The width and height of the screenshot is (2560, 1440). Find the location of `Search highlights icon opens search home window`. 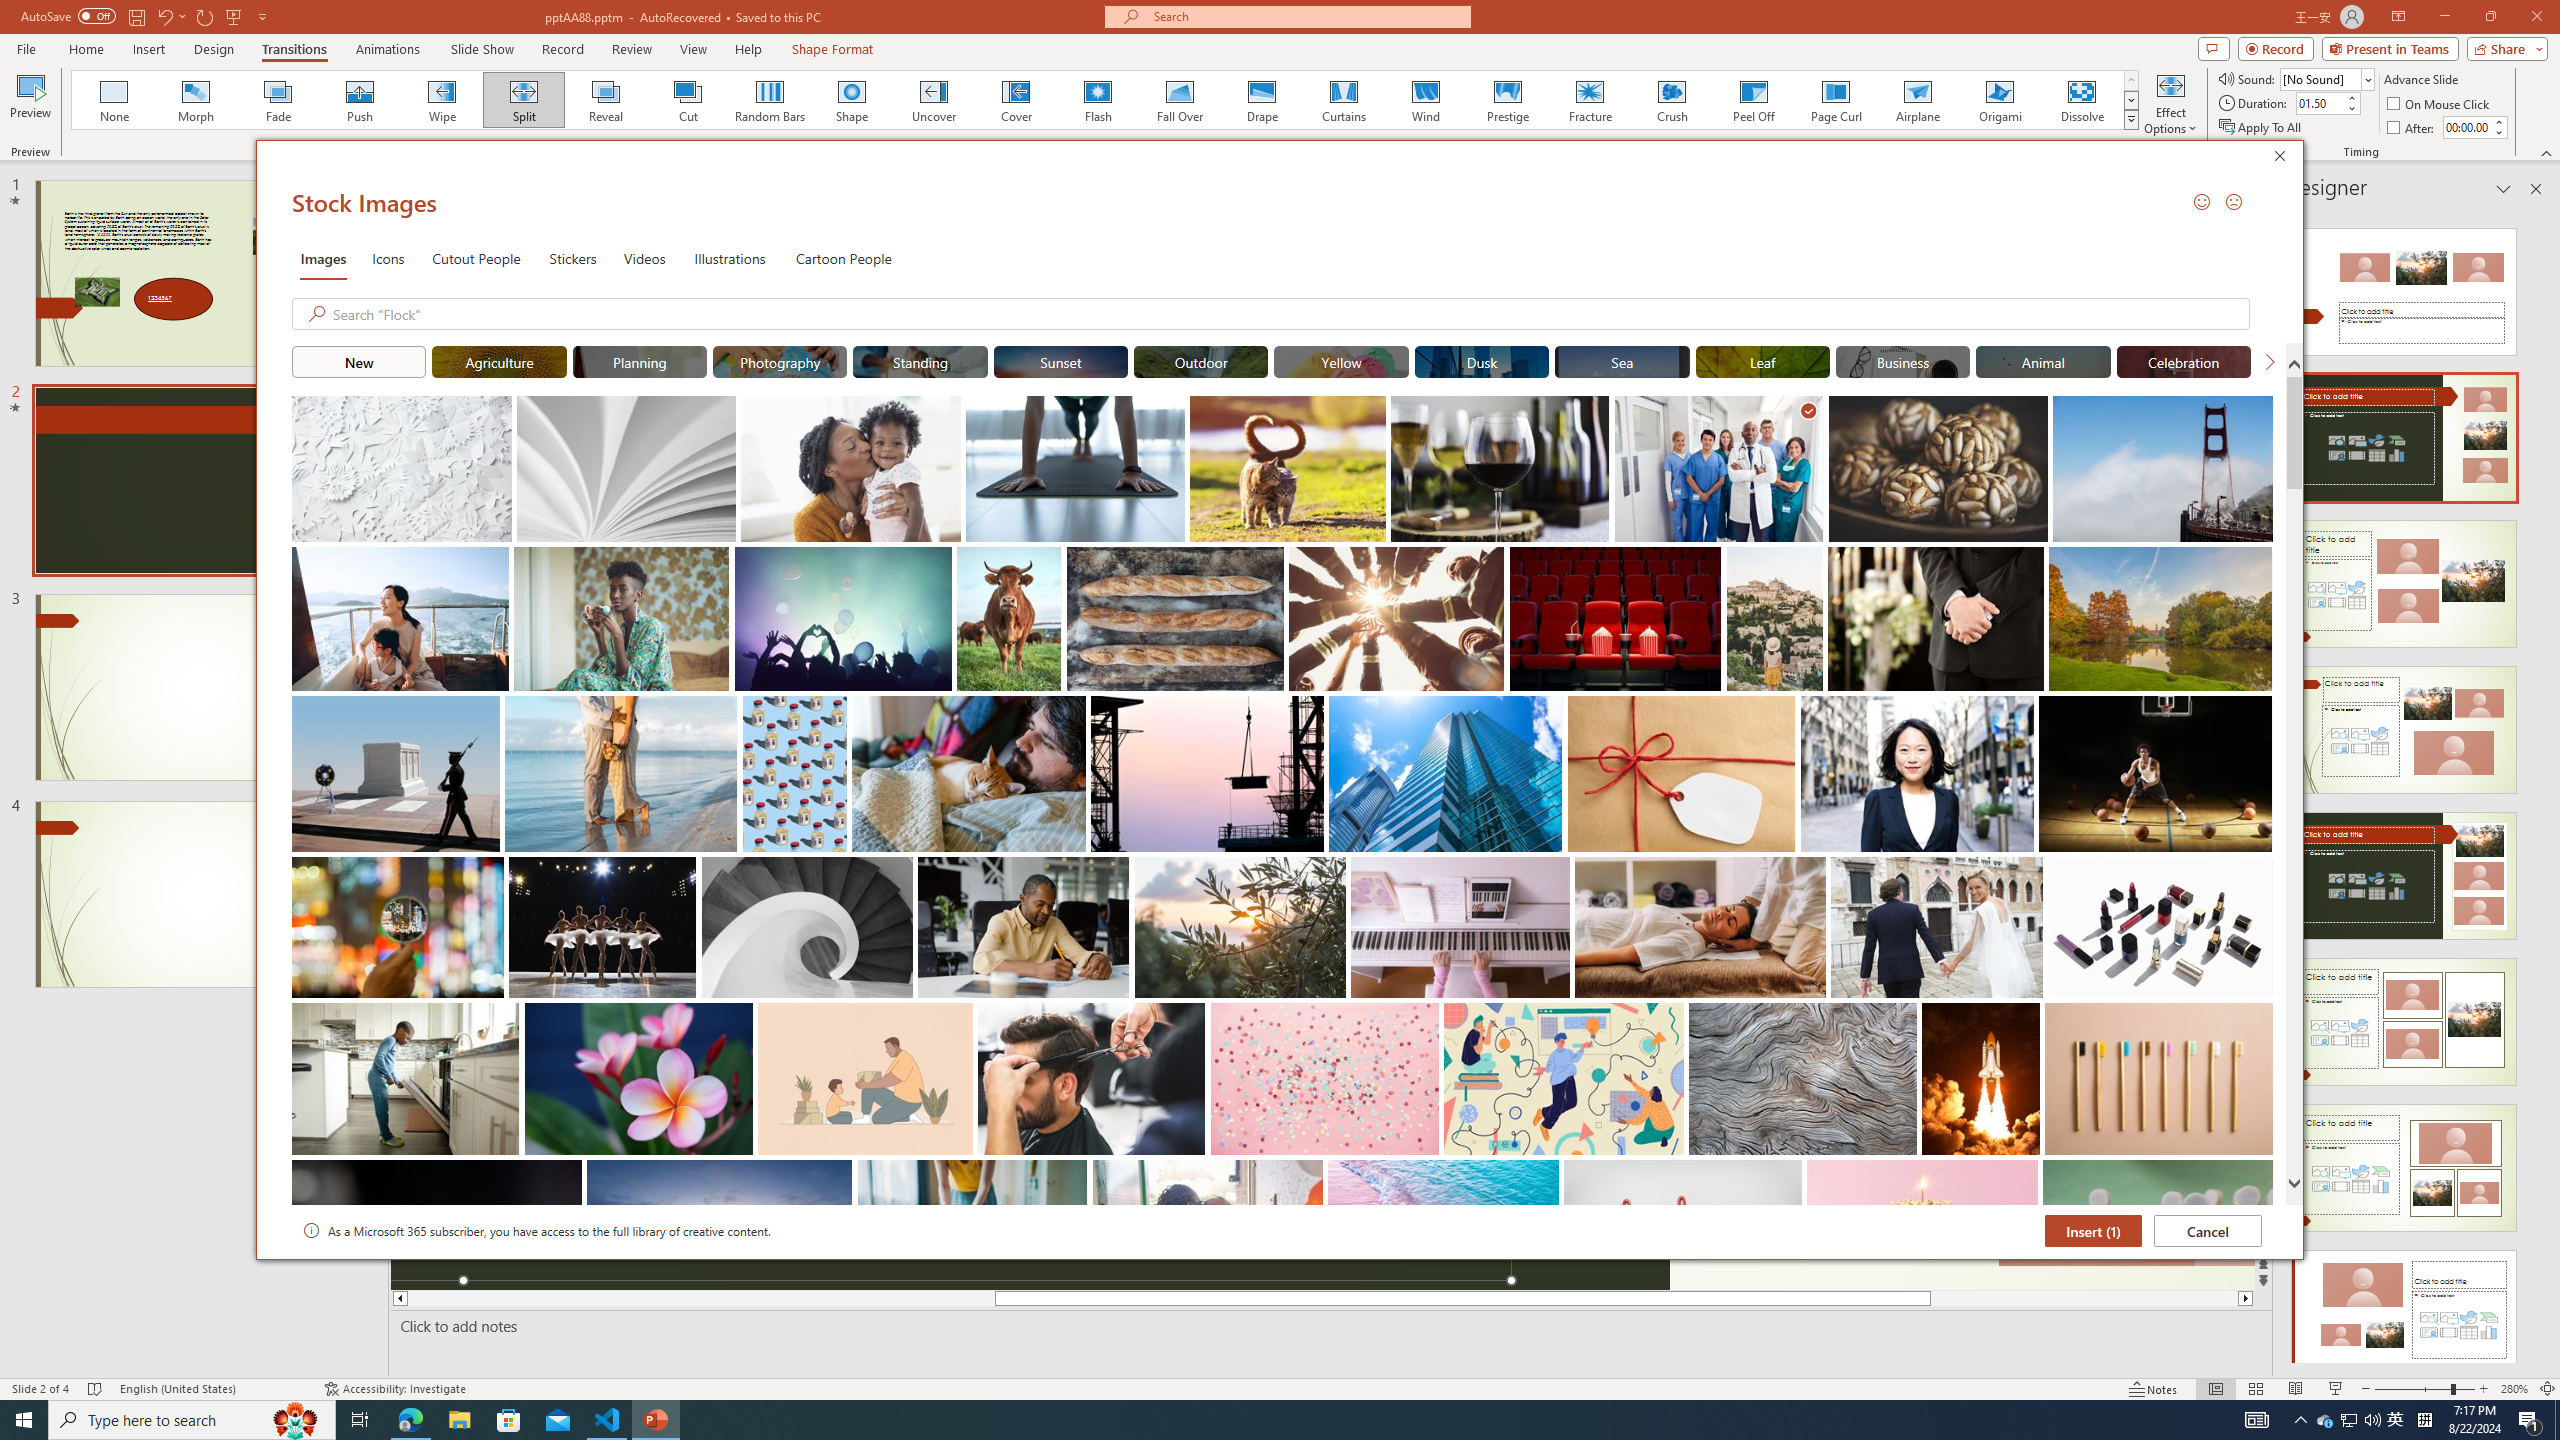

Search highlights icon opens search home window is located at coordinates (296, 1420).